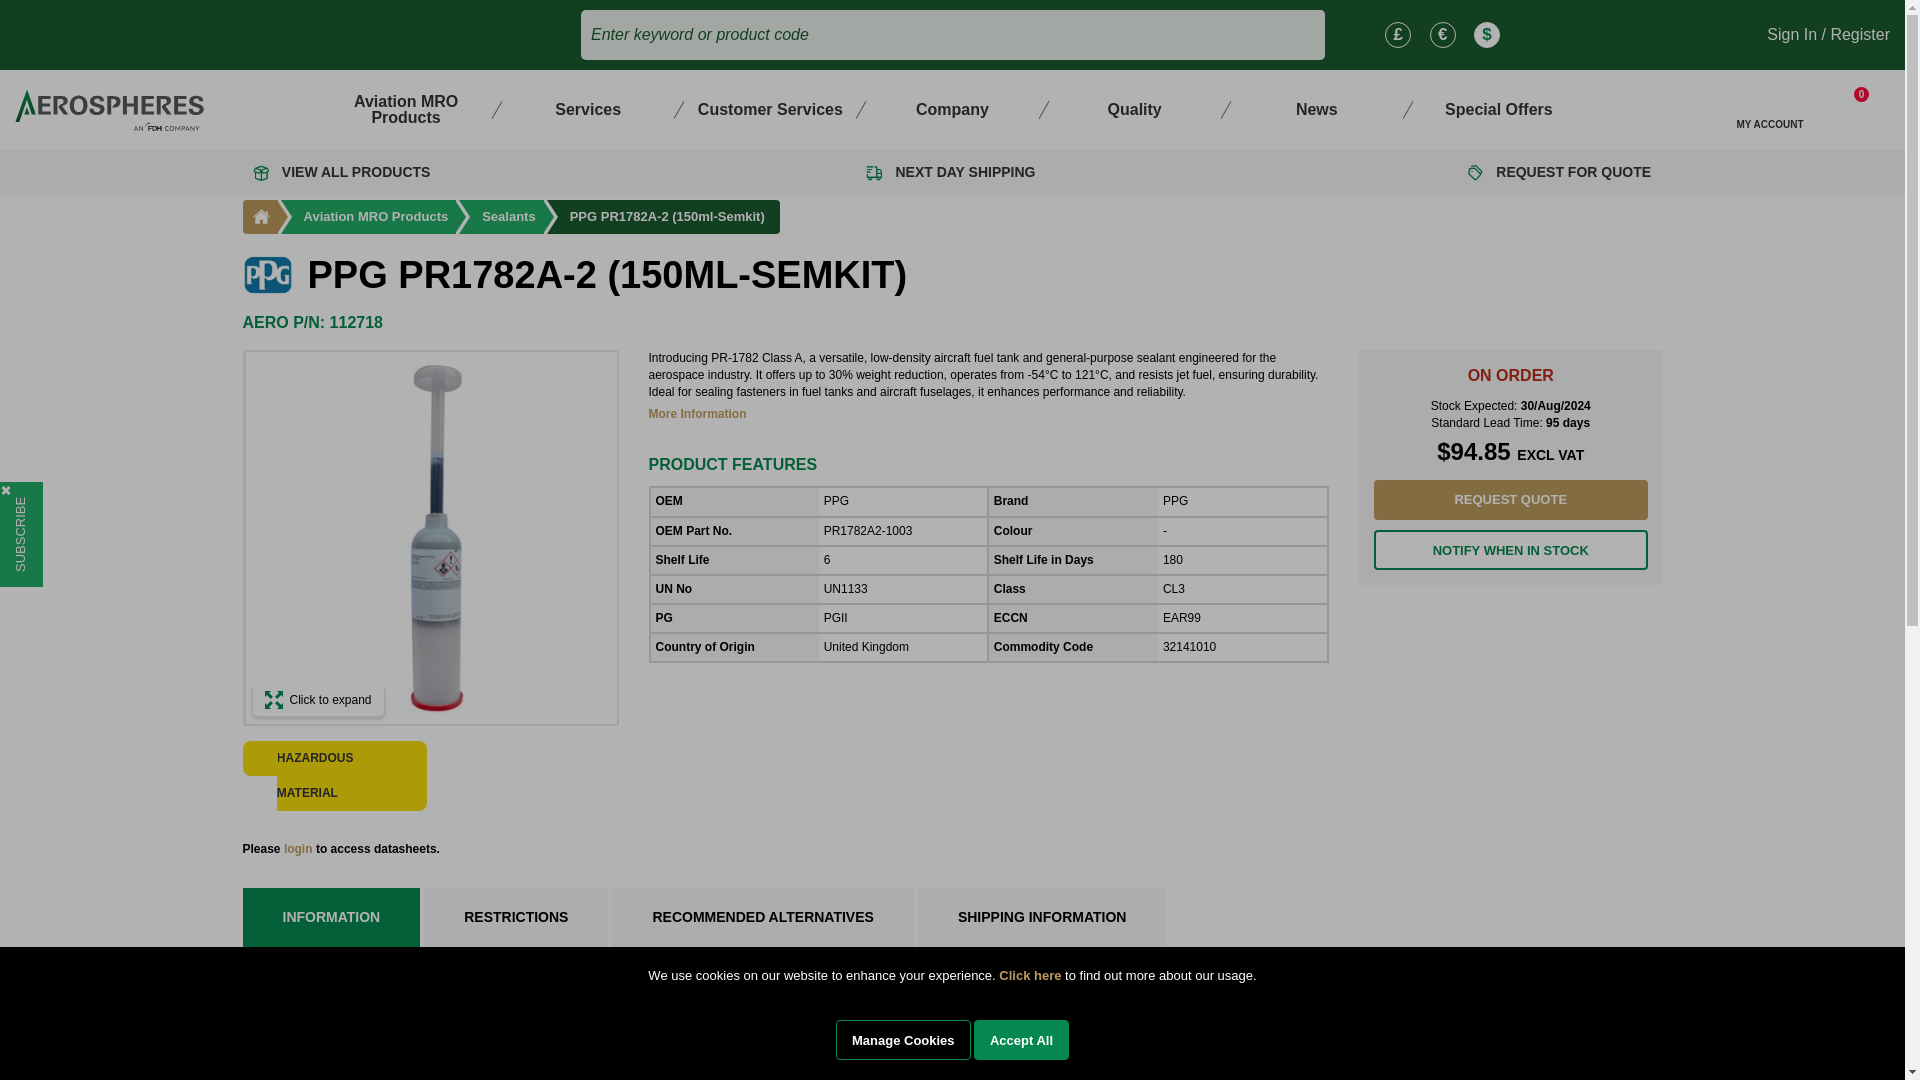 Image resolution: width=1920 pixels, height=1080 pixels. What do you see at coordinates (1030, 974) in the screenshot?
I see `Click here` at bounding box center [1030, 974].